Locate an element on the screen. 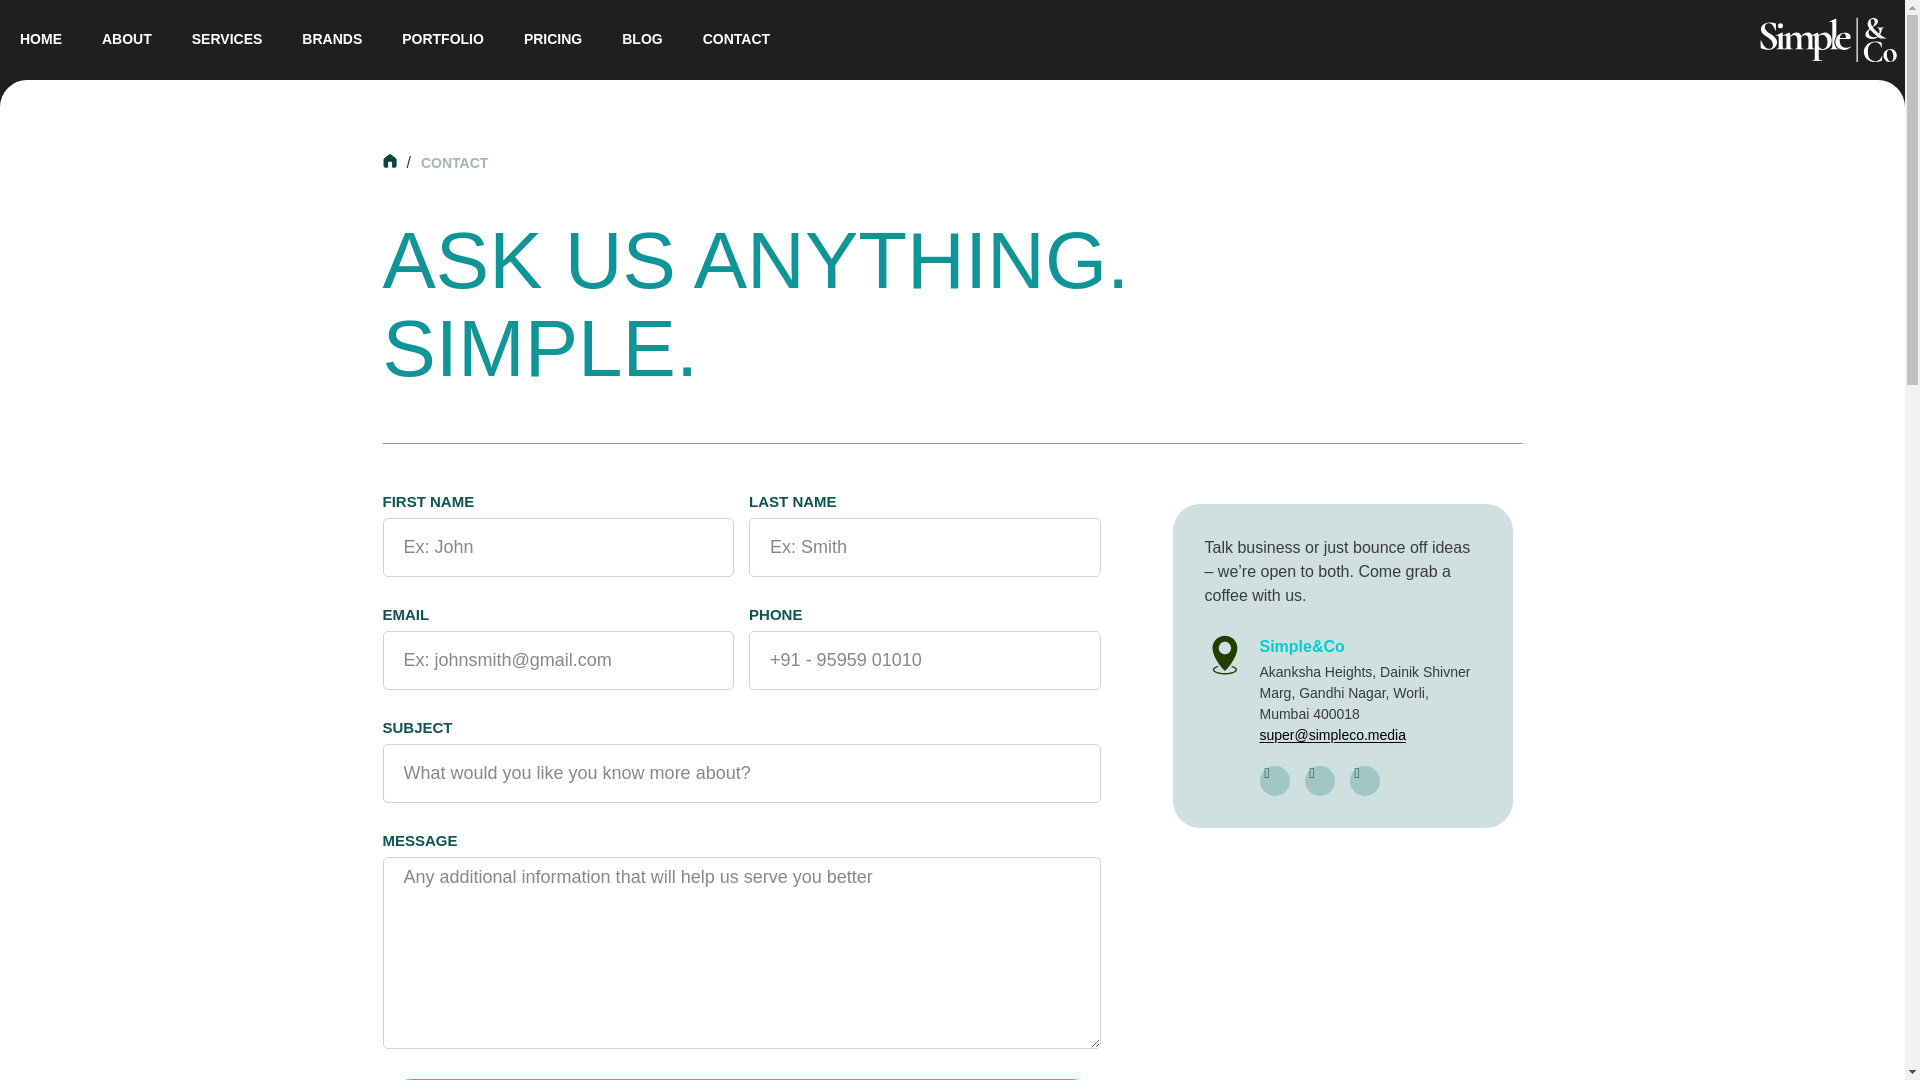  BRANDS is located at coordinates (332, 39).